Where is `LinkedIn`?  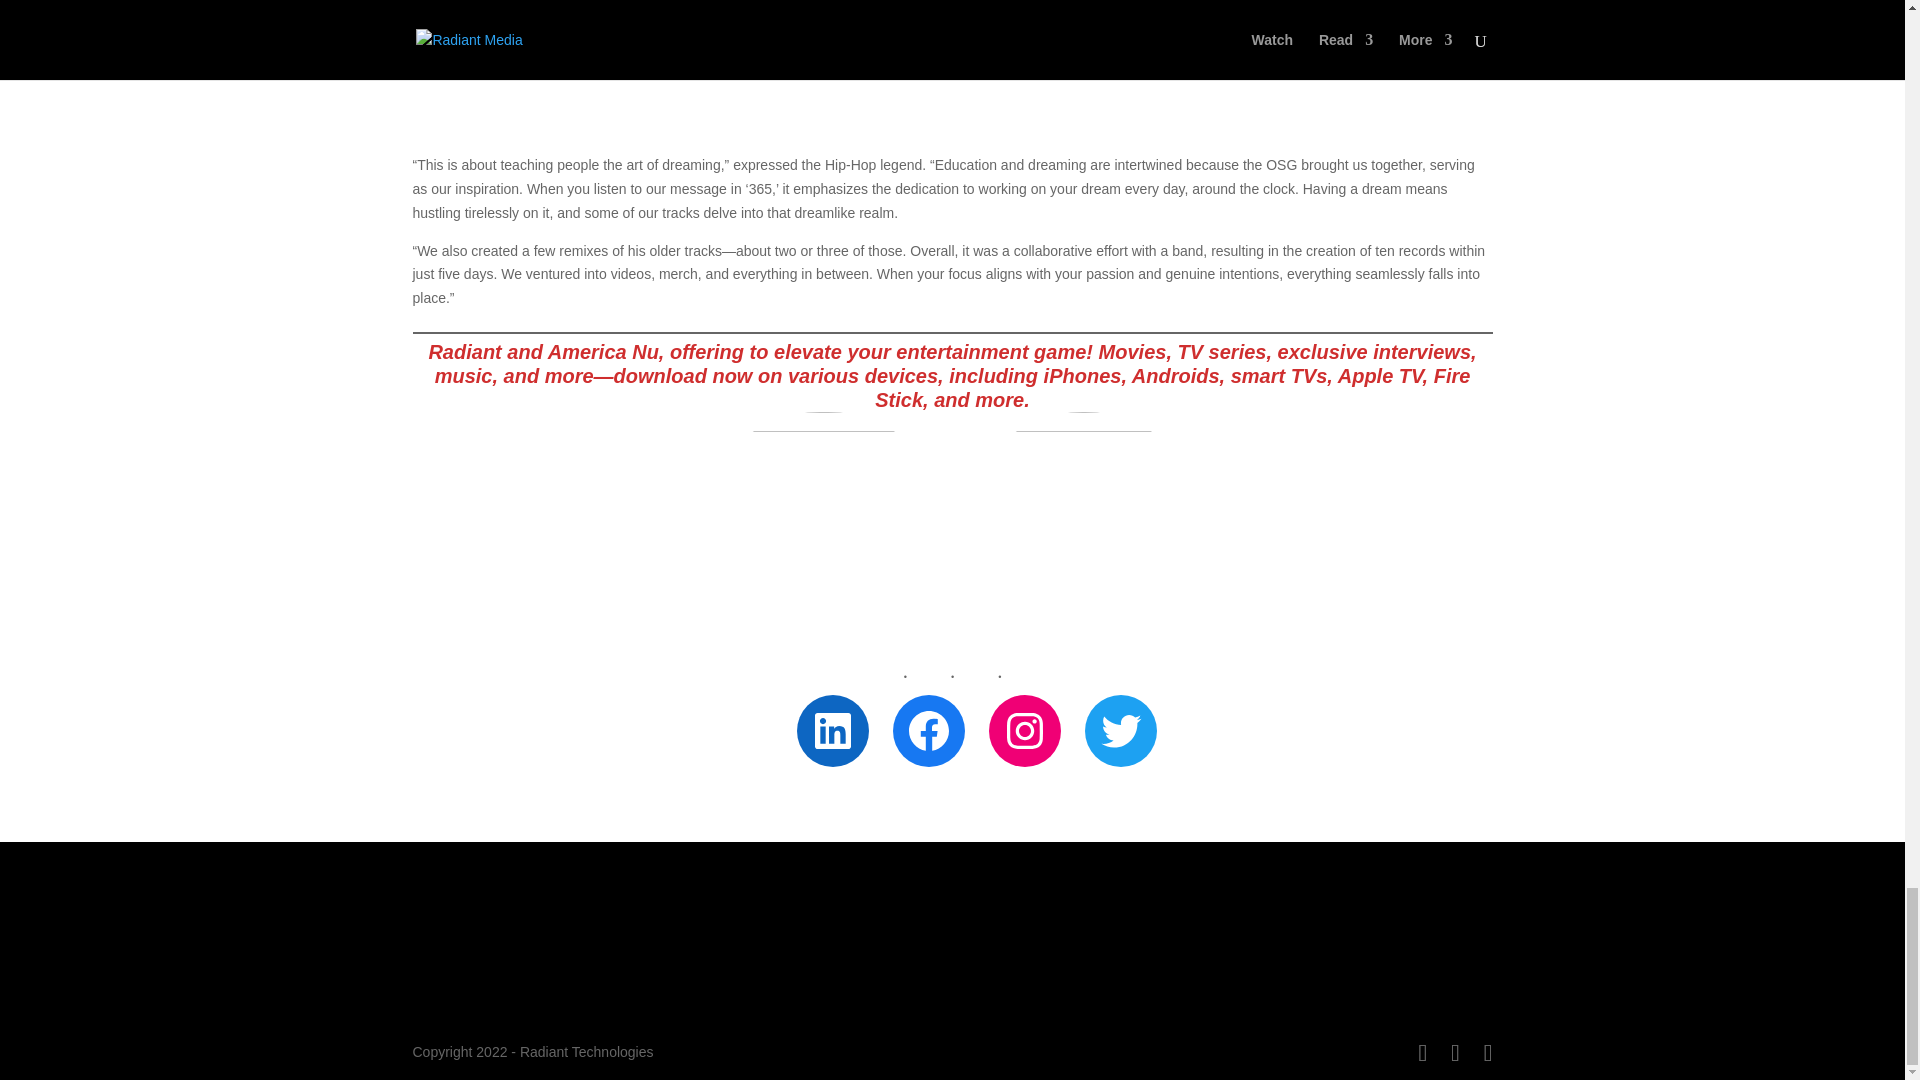 LinkedIn is located at coordinates (832, 730).